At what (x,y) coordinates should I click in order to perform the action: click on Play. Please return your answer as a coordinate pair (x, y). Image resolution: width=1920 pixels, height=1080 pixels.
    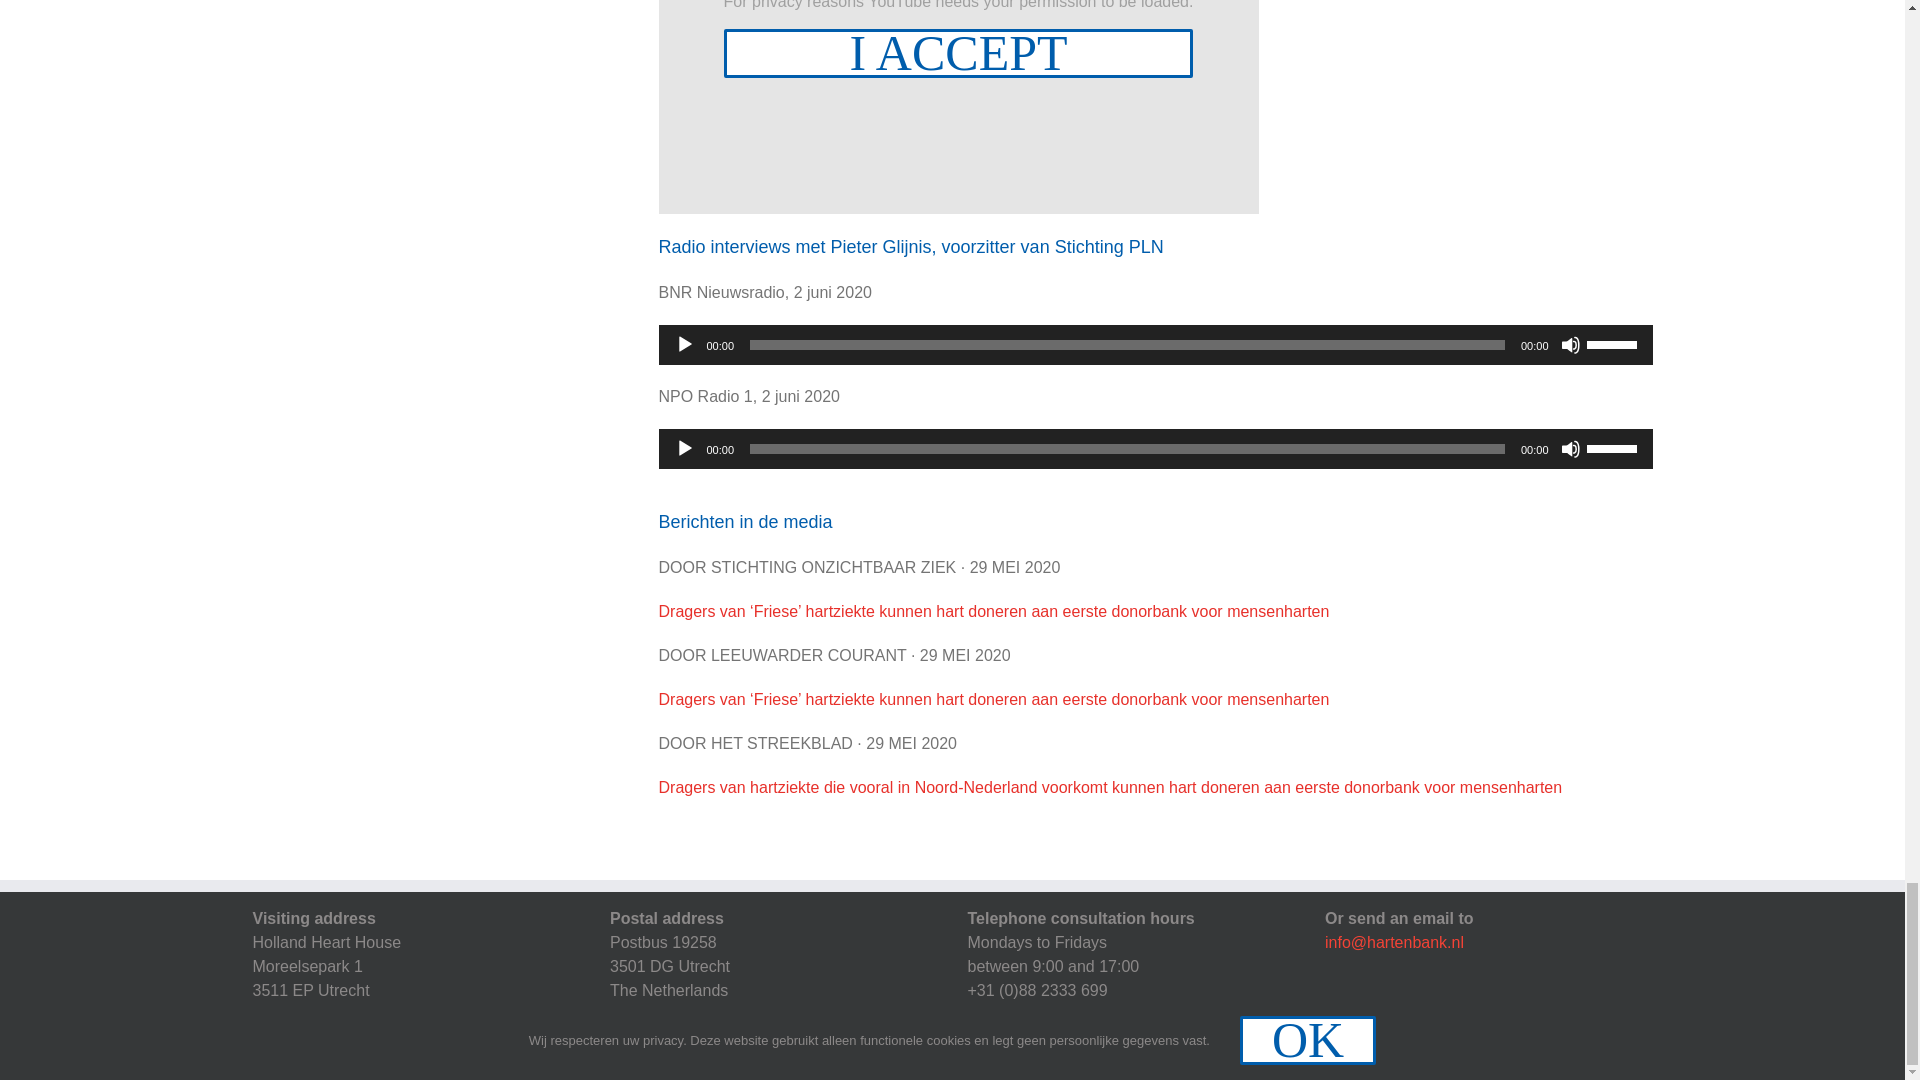
    Looking at the image, I should click on (683, 344).